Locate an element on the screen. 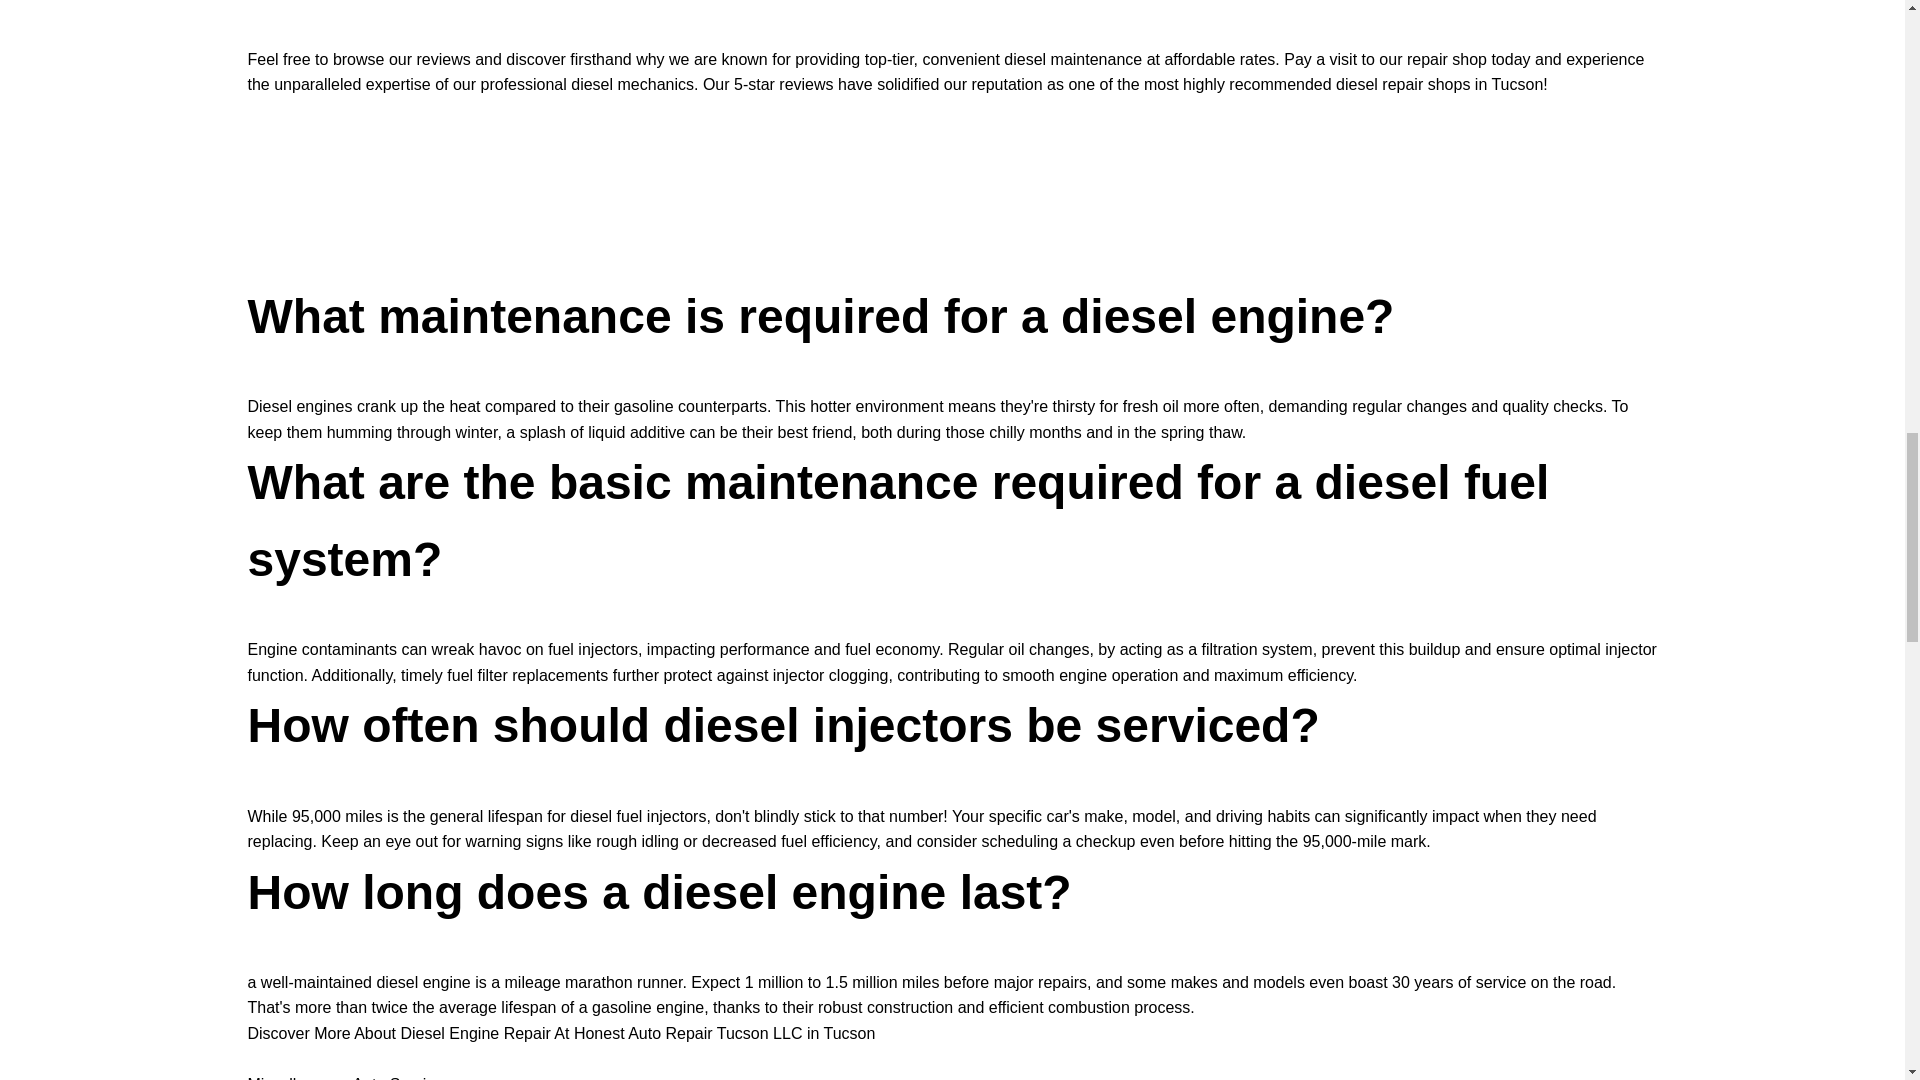 This screenshot has height=1080, width=1920. Miscellaneous Auto Services is located at coordinates (349, 1078).